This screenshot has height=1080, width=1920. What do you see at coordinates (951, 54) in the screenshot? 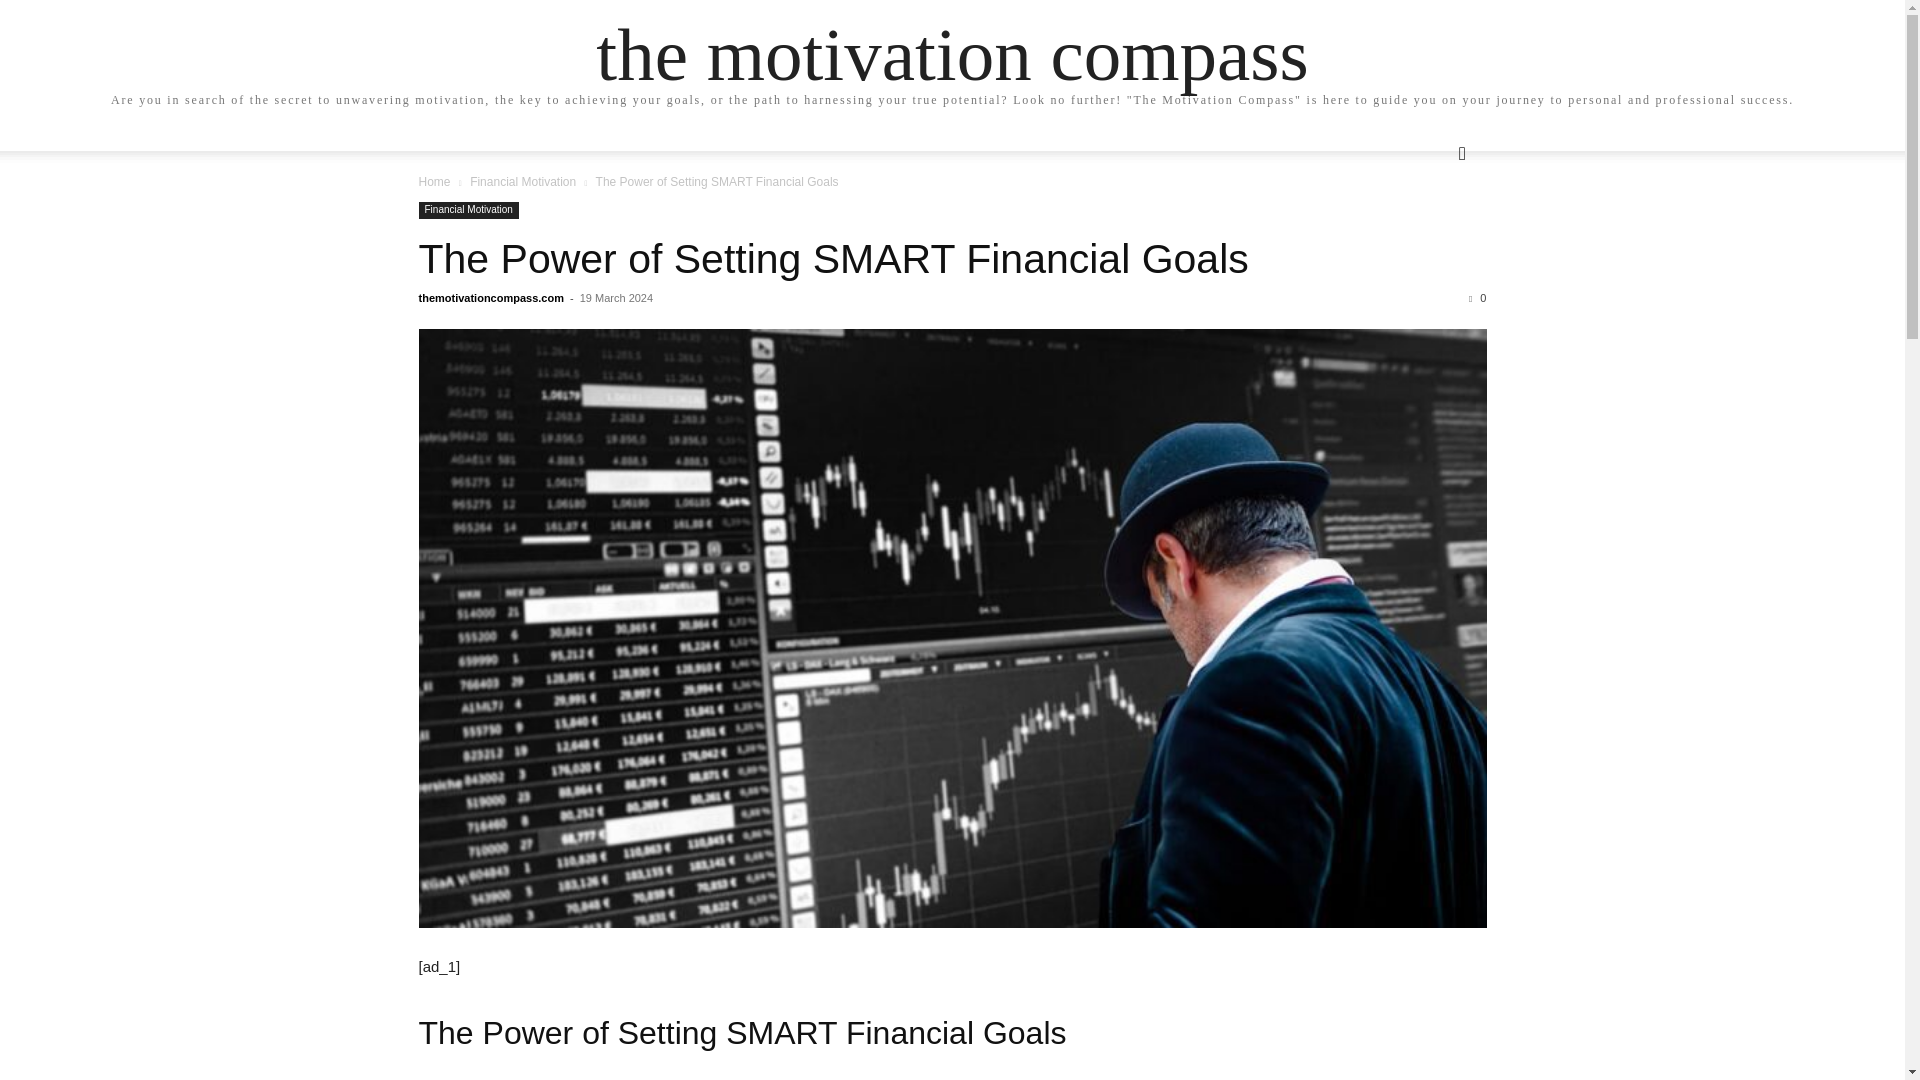
I see `the motivation compass` at bounding box center [951, 54].